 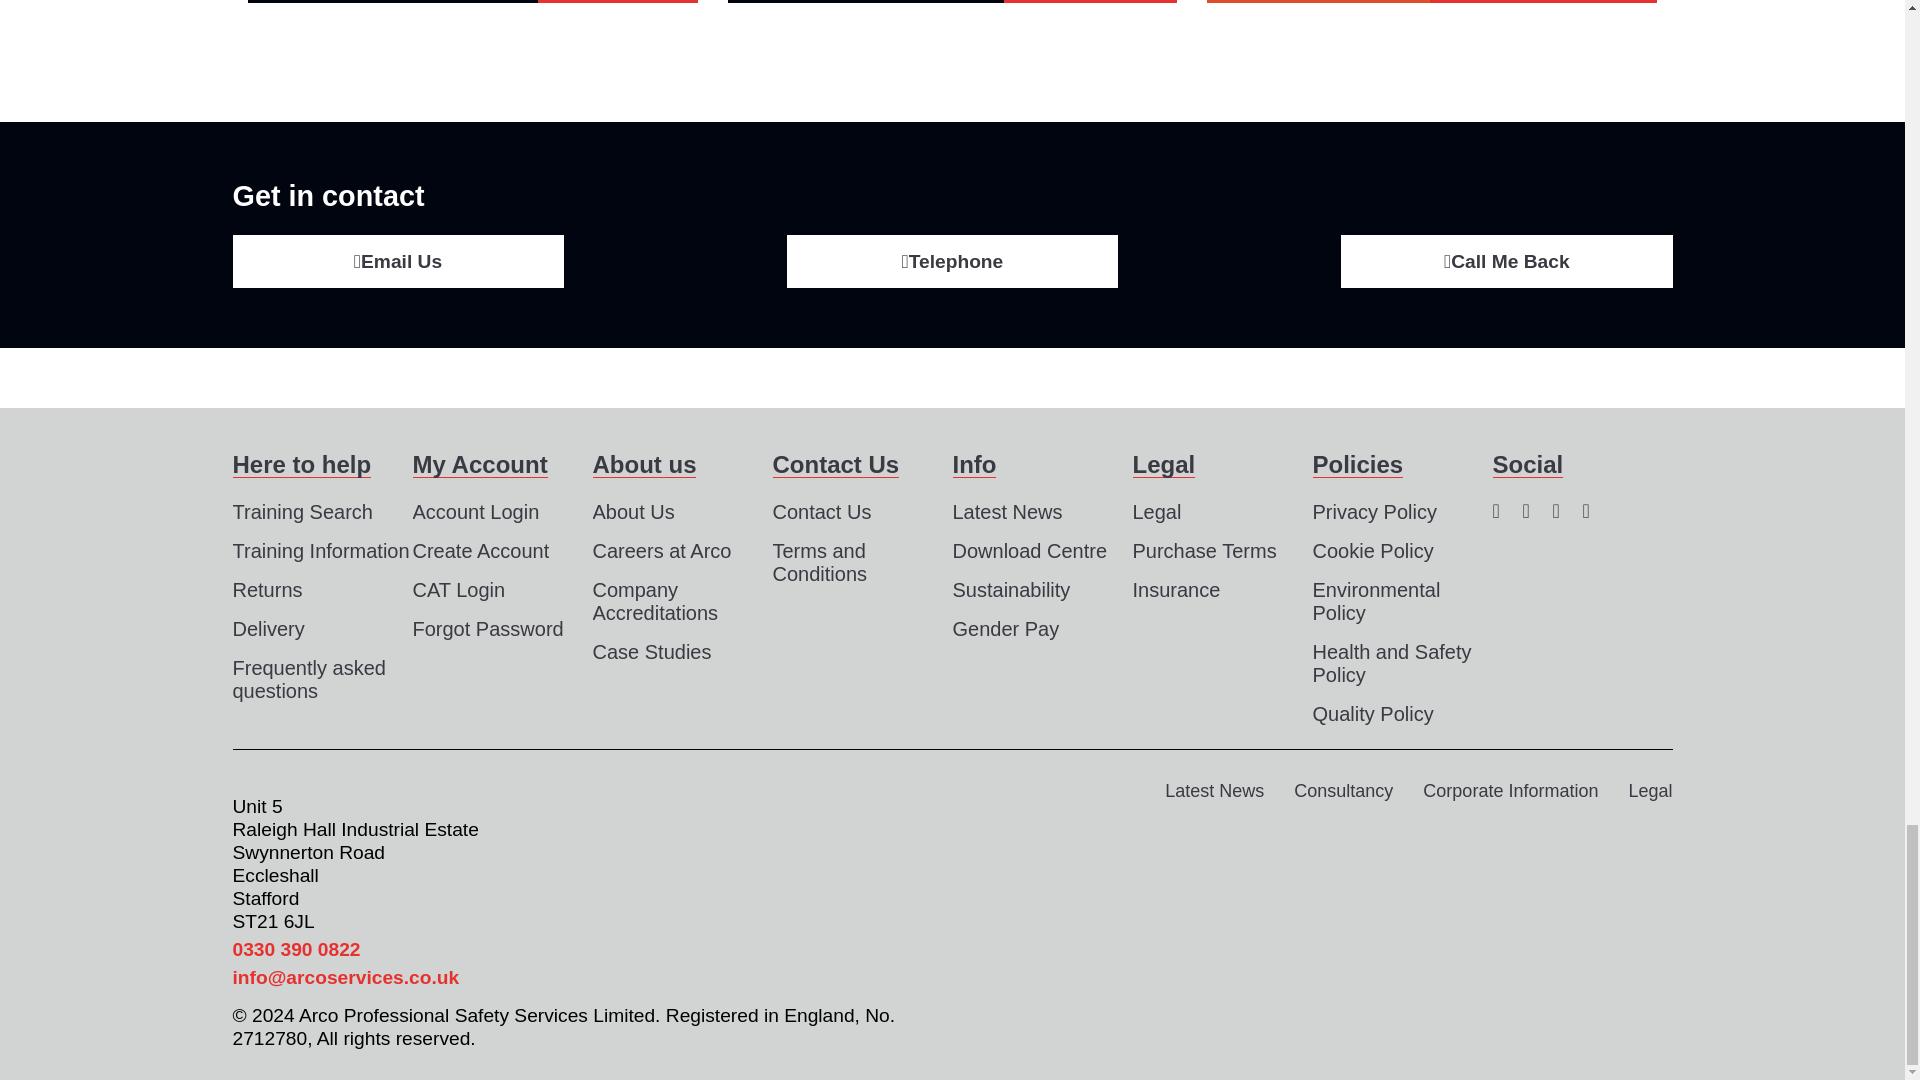 I want to click on Training Information, so click(x=320, y=552).